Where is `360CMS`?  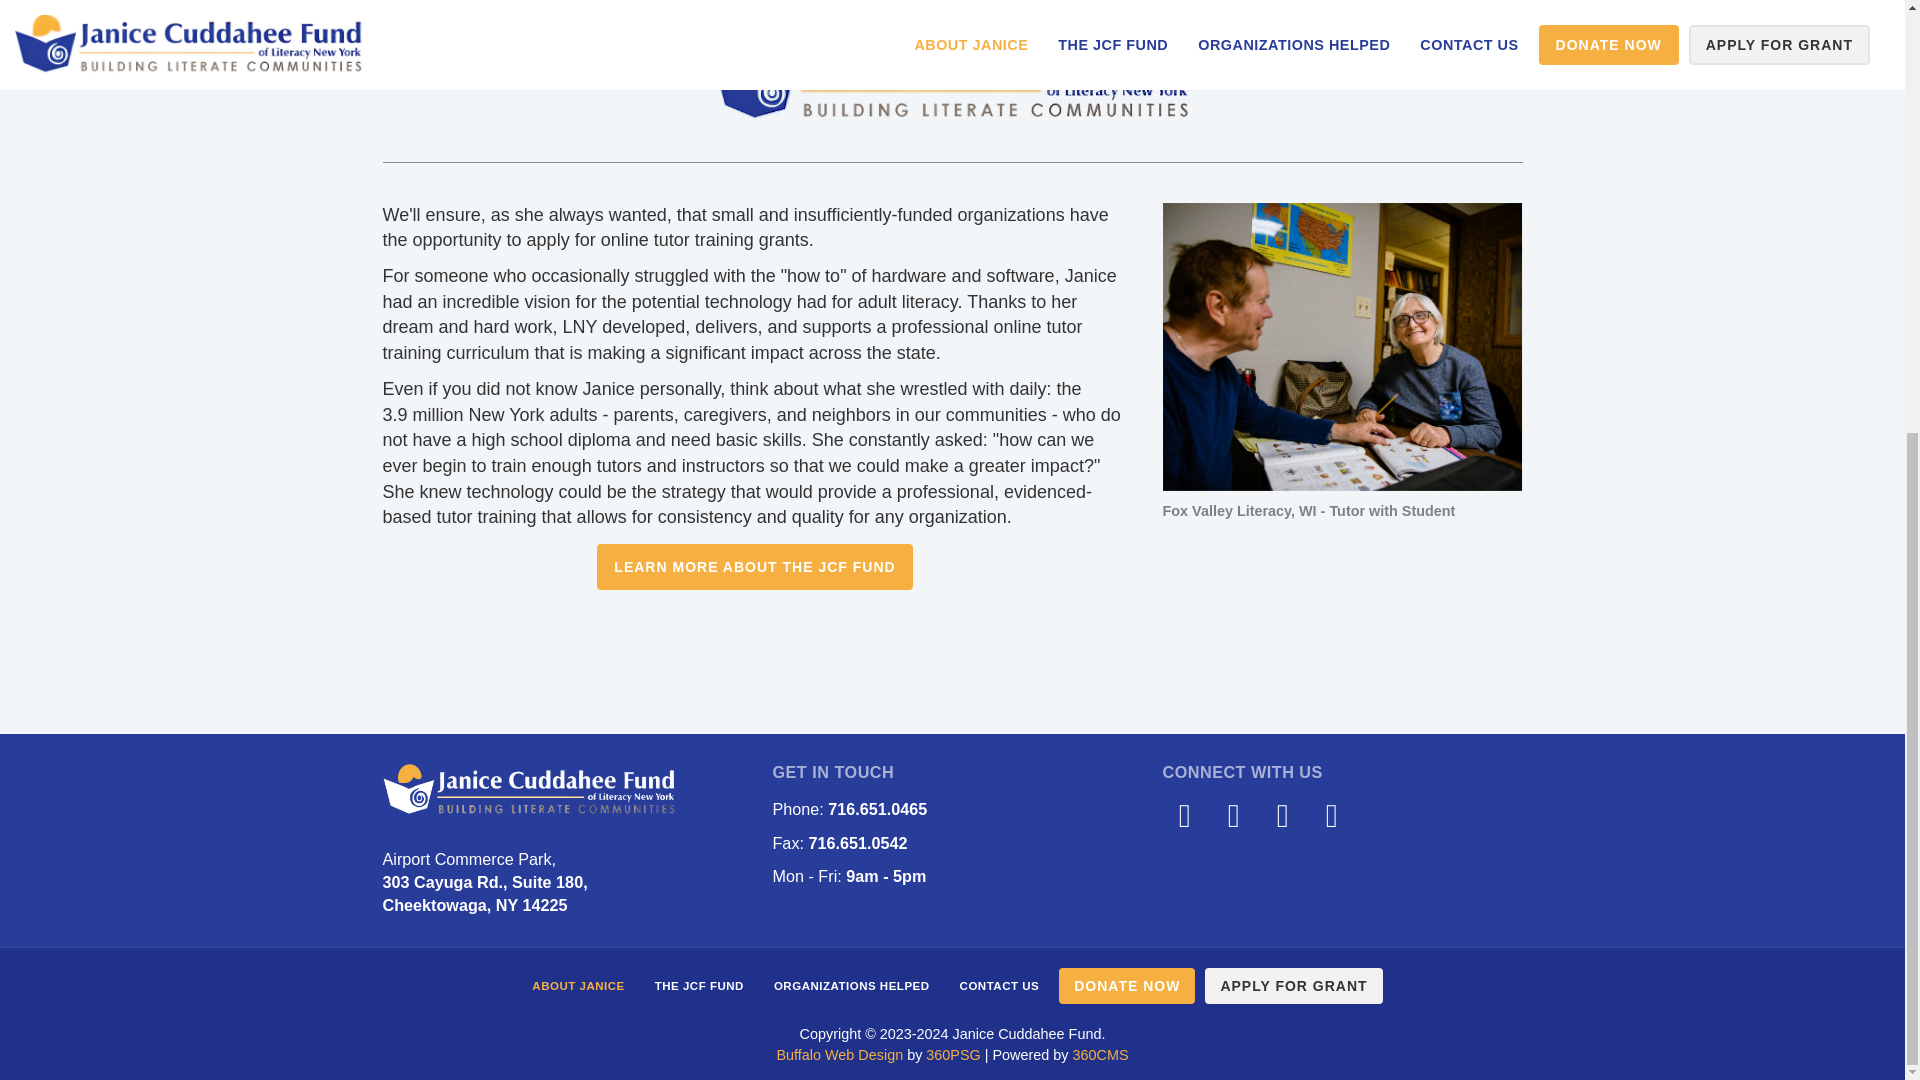
360CMS is located at coordinates (1100, 1054).